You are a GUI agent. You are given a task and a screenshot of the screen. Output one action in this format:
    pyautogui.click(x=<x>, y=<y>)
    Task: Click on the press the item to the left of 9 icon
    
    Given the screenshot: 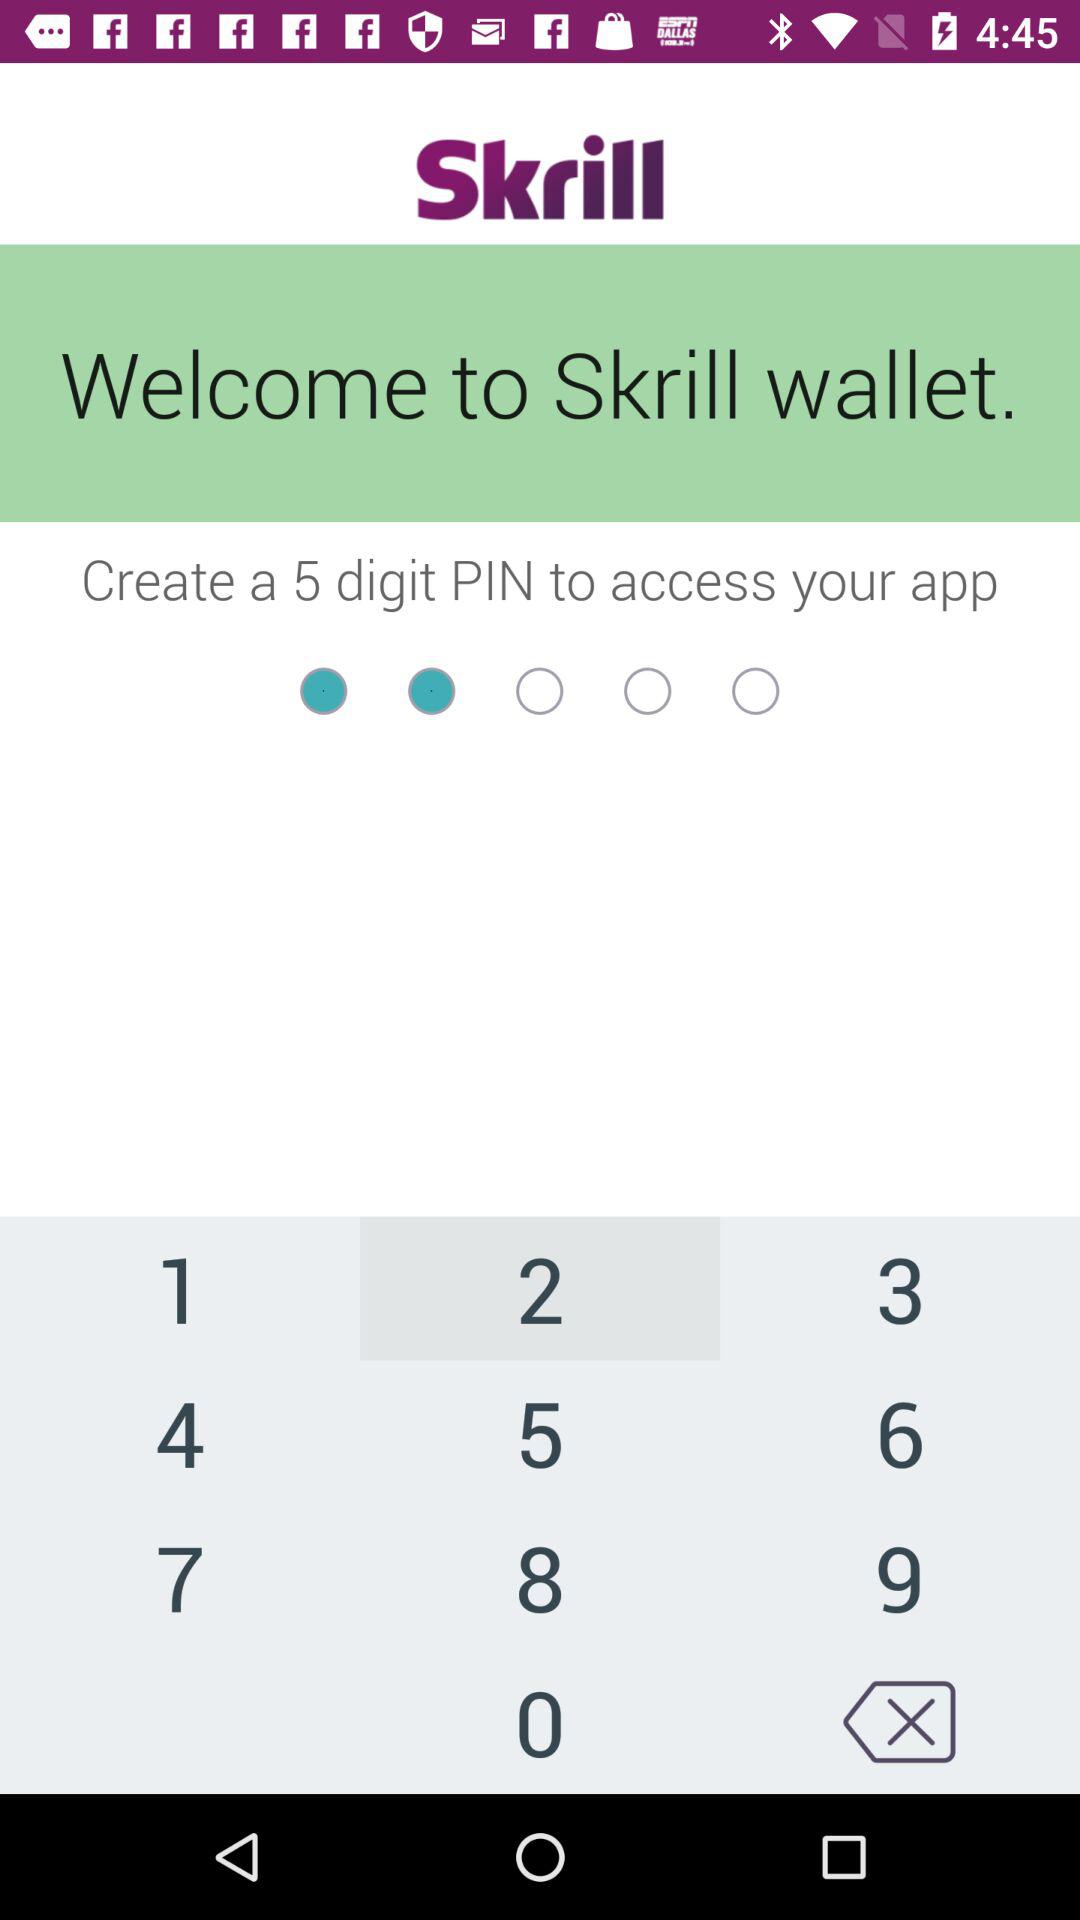 What is the action you would take?
    pyautogui.click(x=540, y=1721)
    